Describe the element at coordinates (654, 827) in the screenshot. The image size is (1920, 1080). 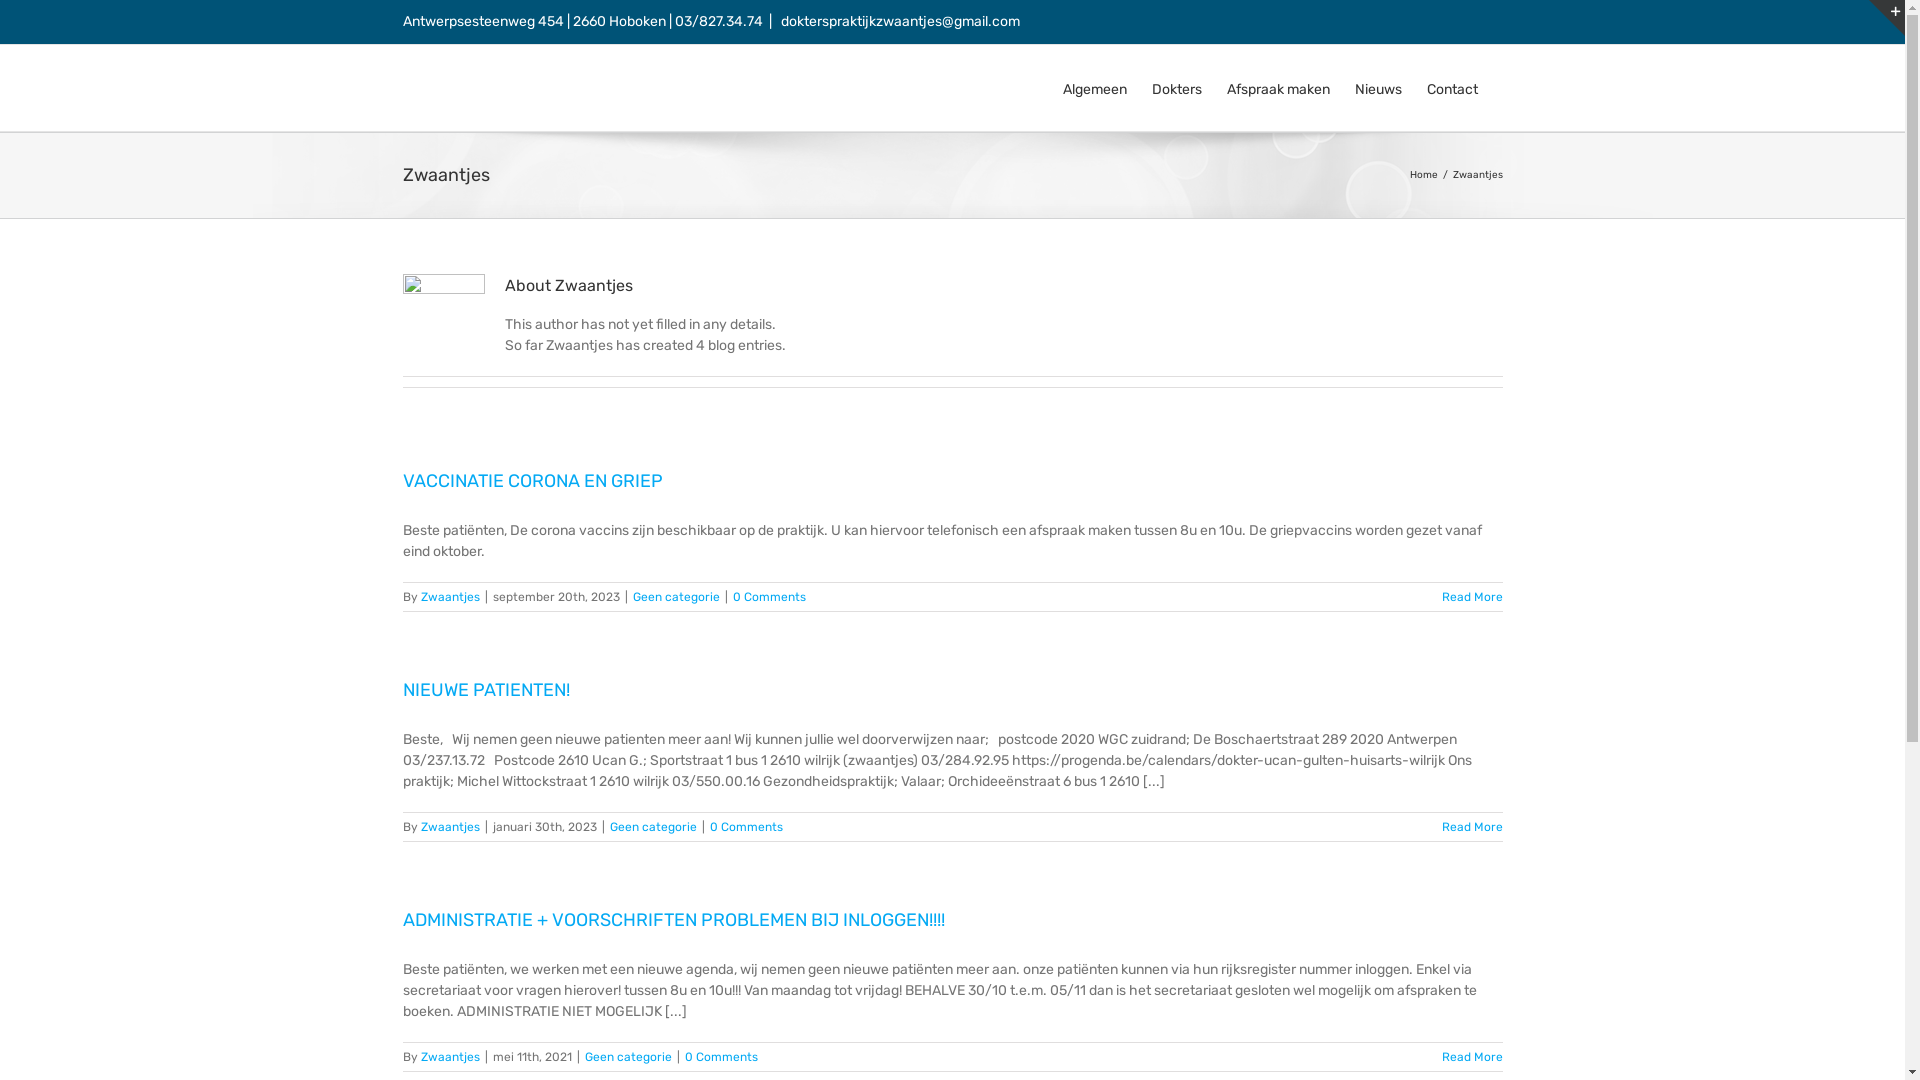
I see `Geen categorie` at that location.